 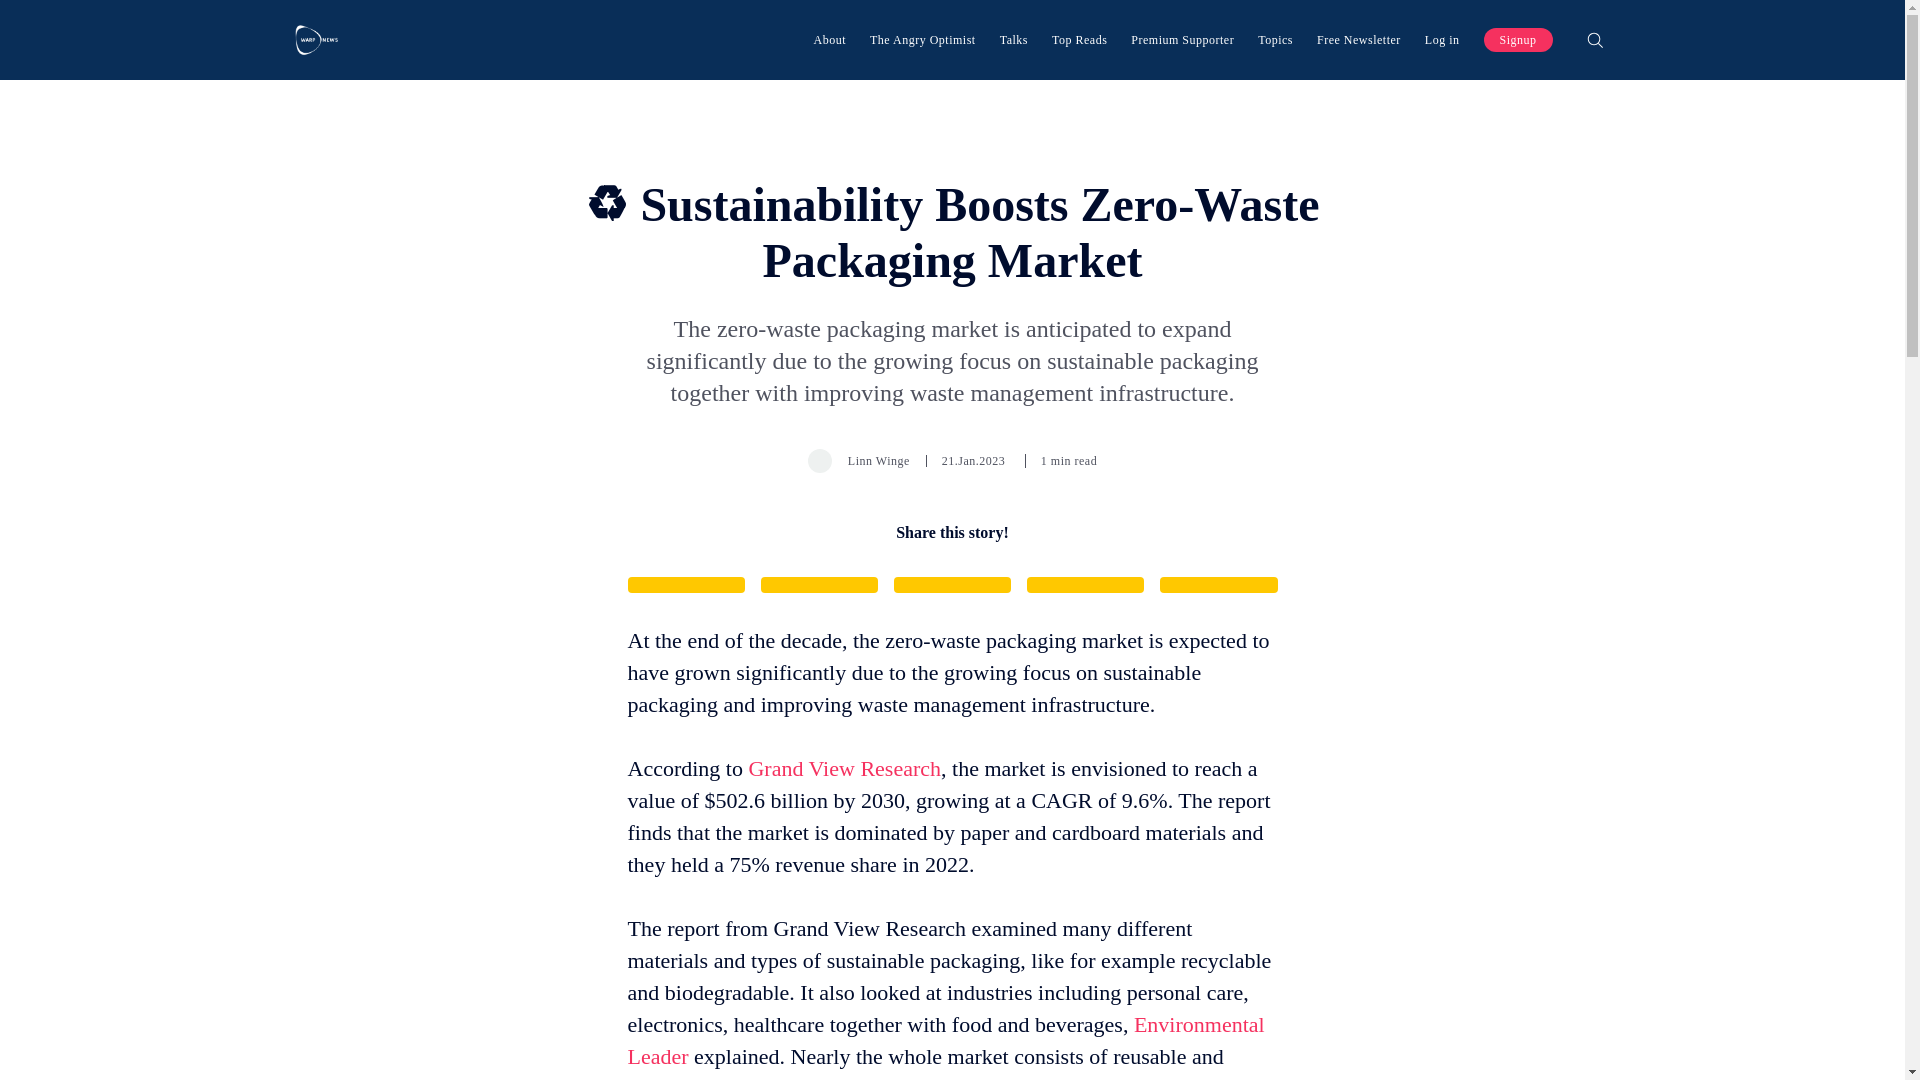 I want to click on Topics, so click(x=1274, y=40).